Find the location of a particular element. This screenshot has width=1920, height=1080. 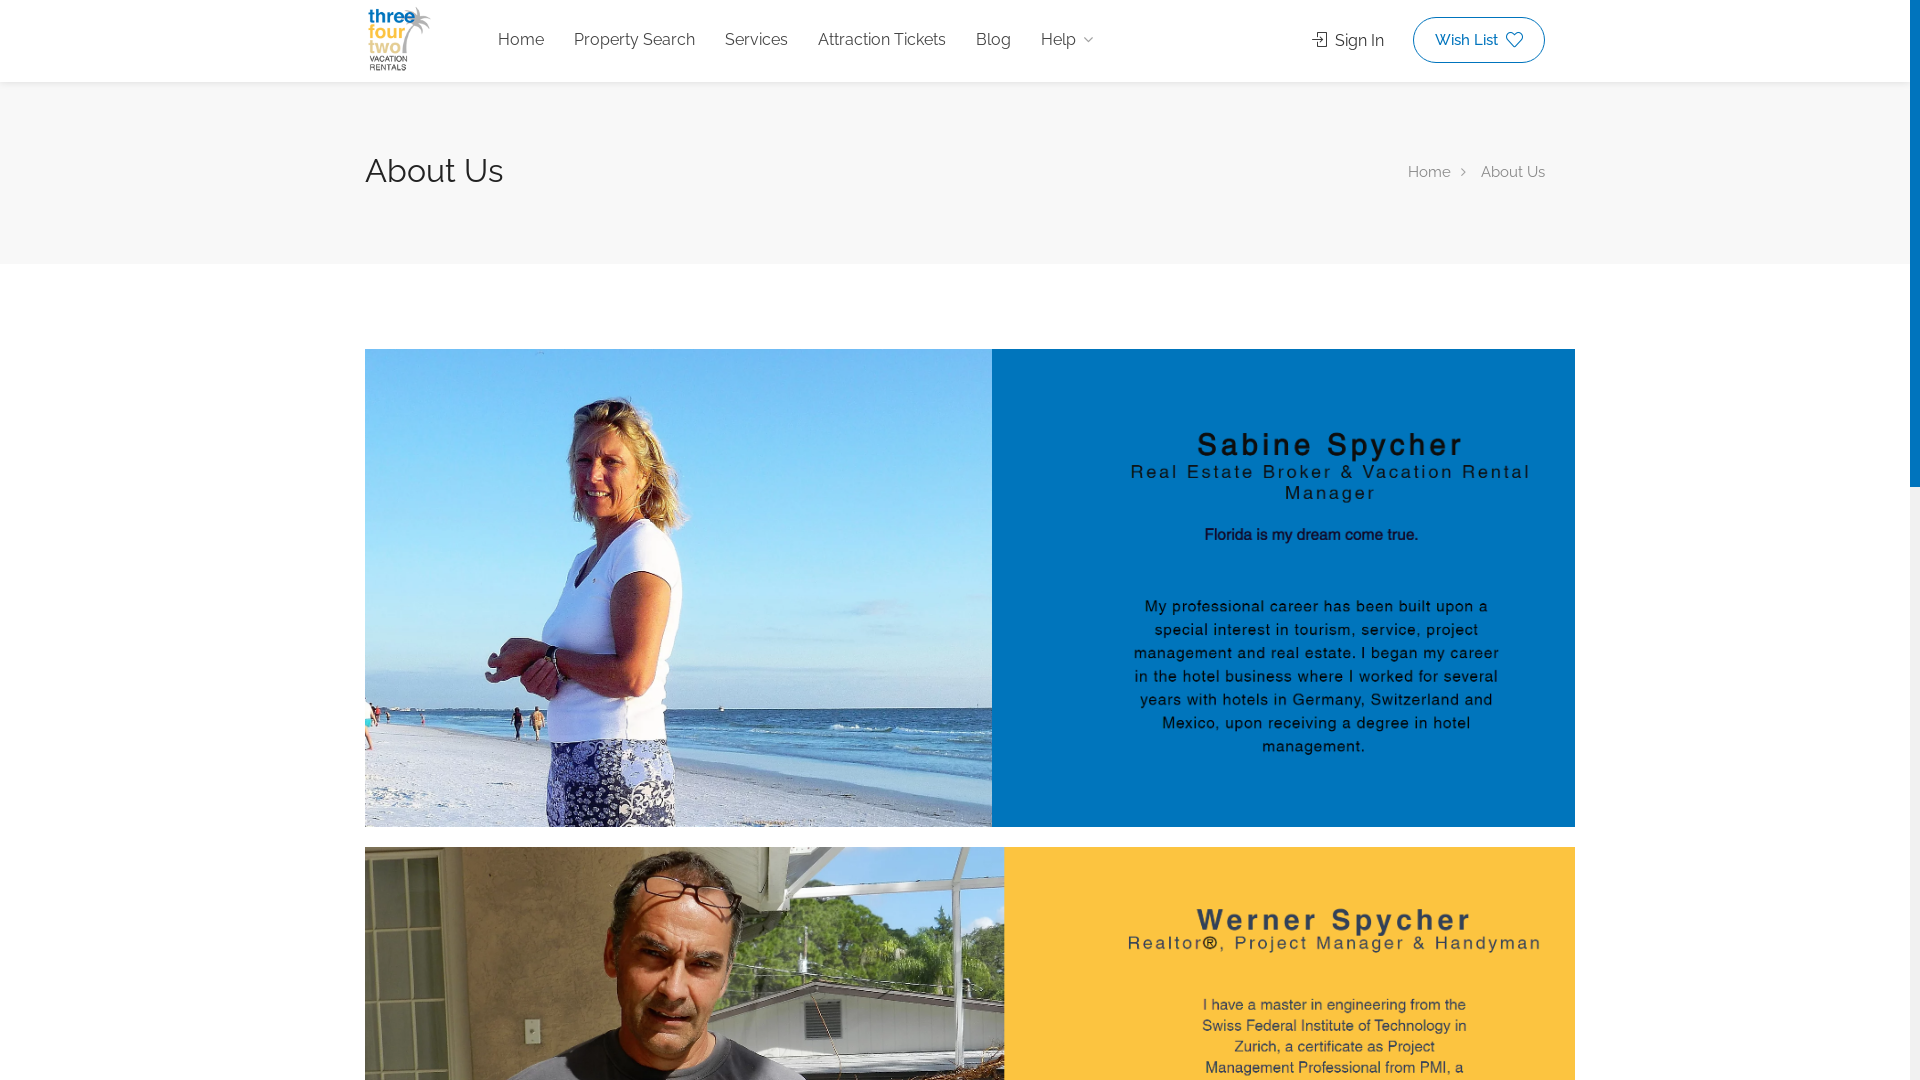

Attraction Tickets is located at coordinates (882, 40).